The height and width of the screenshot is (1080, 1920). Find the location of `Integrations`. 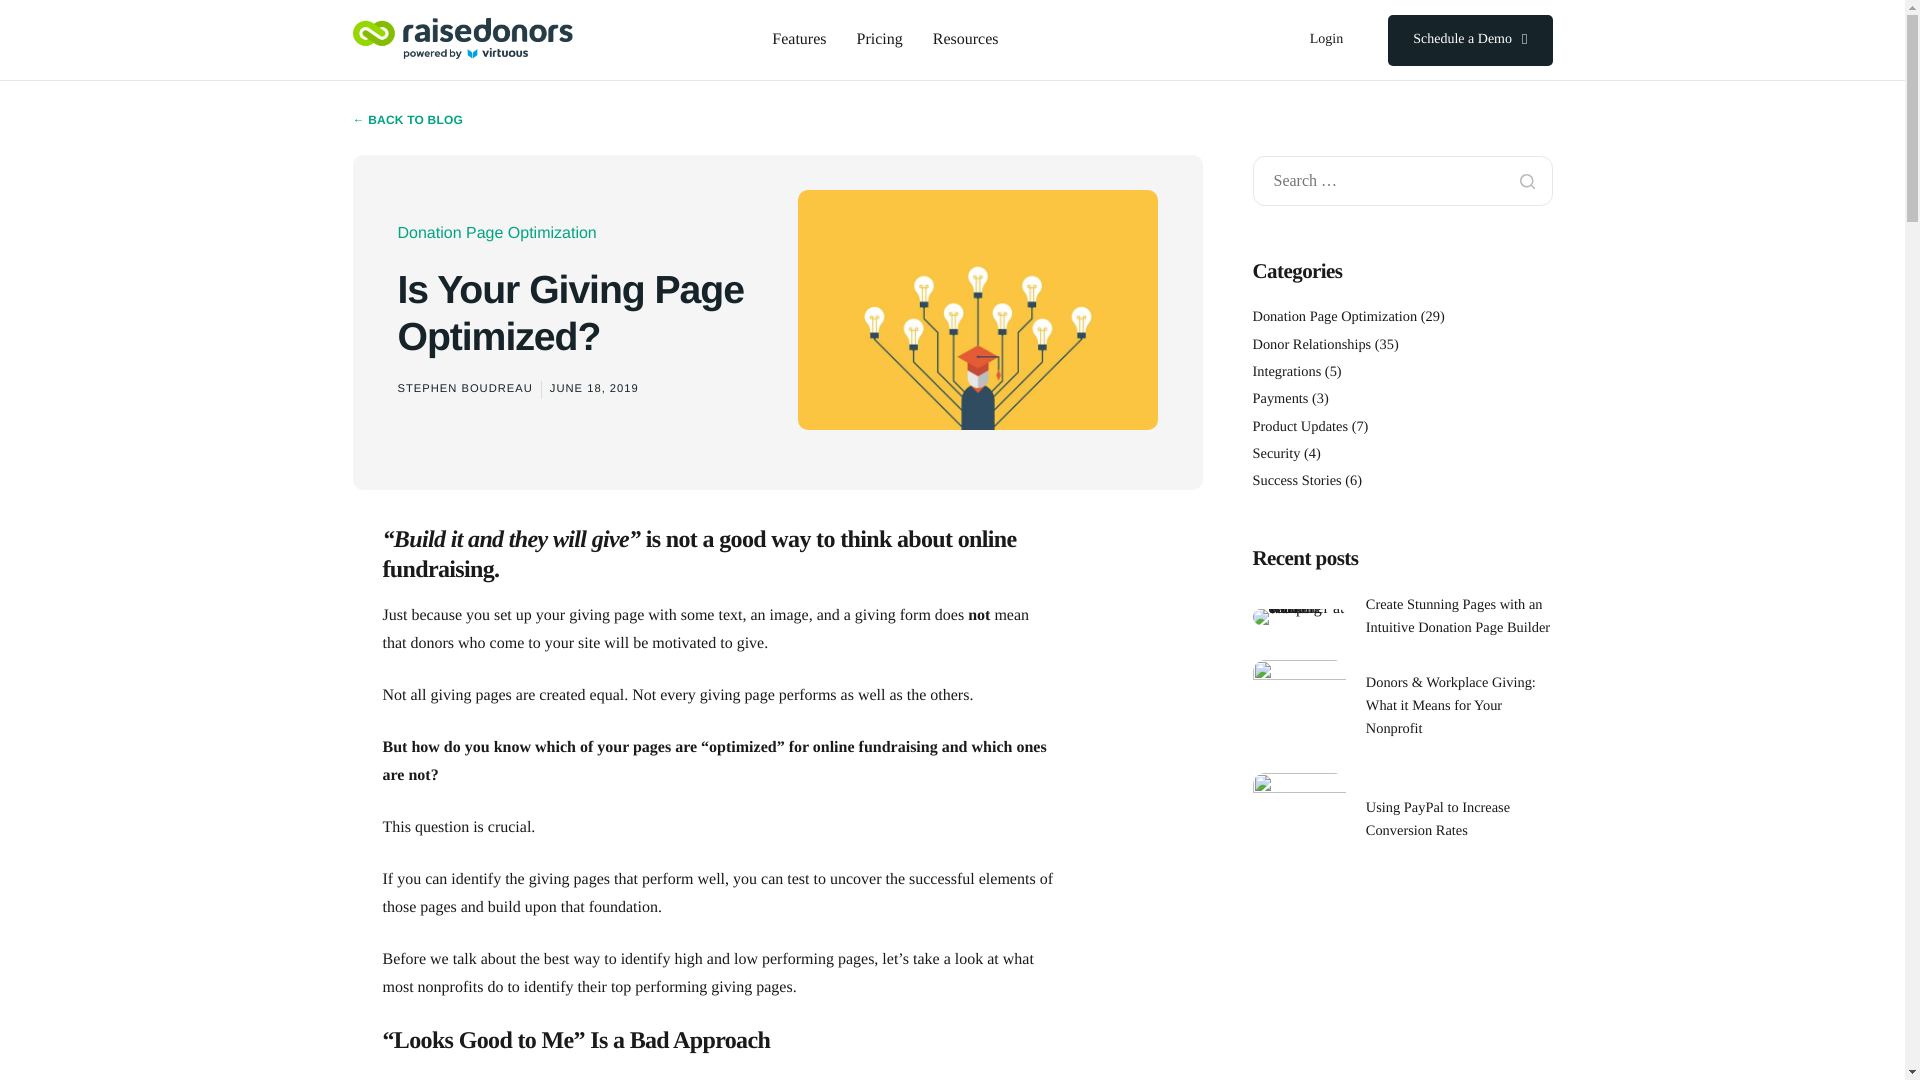

Integrations is located at coordinates (1286, 372).